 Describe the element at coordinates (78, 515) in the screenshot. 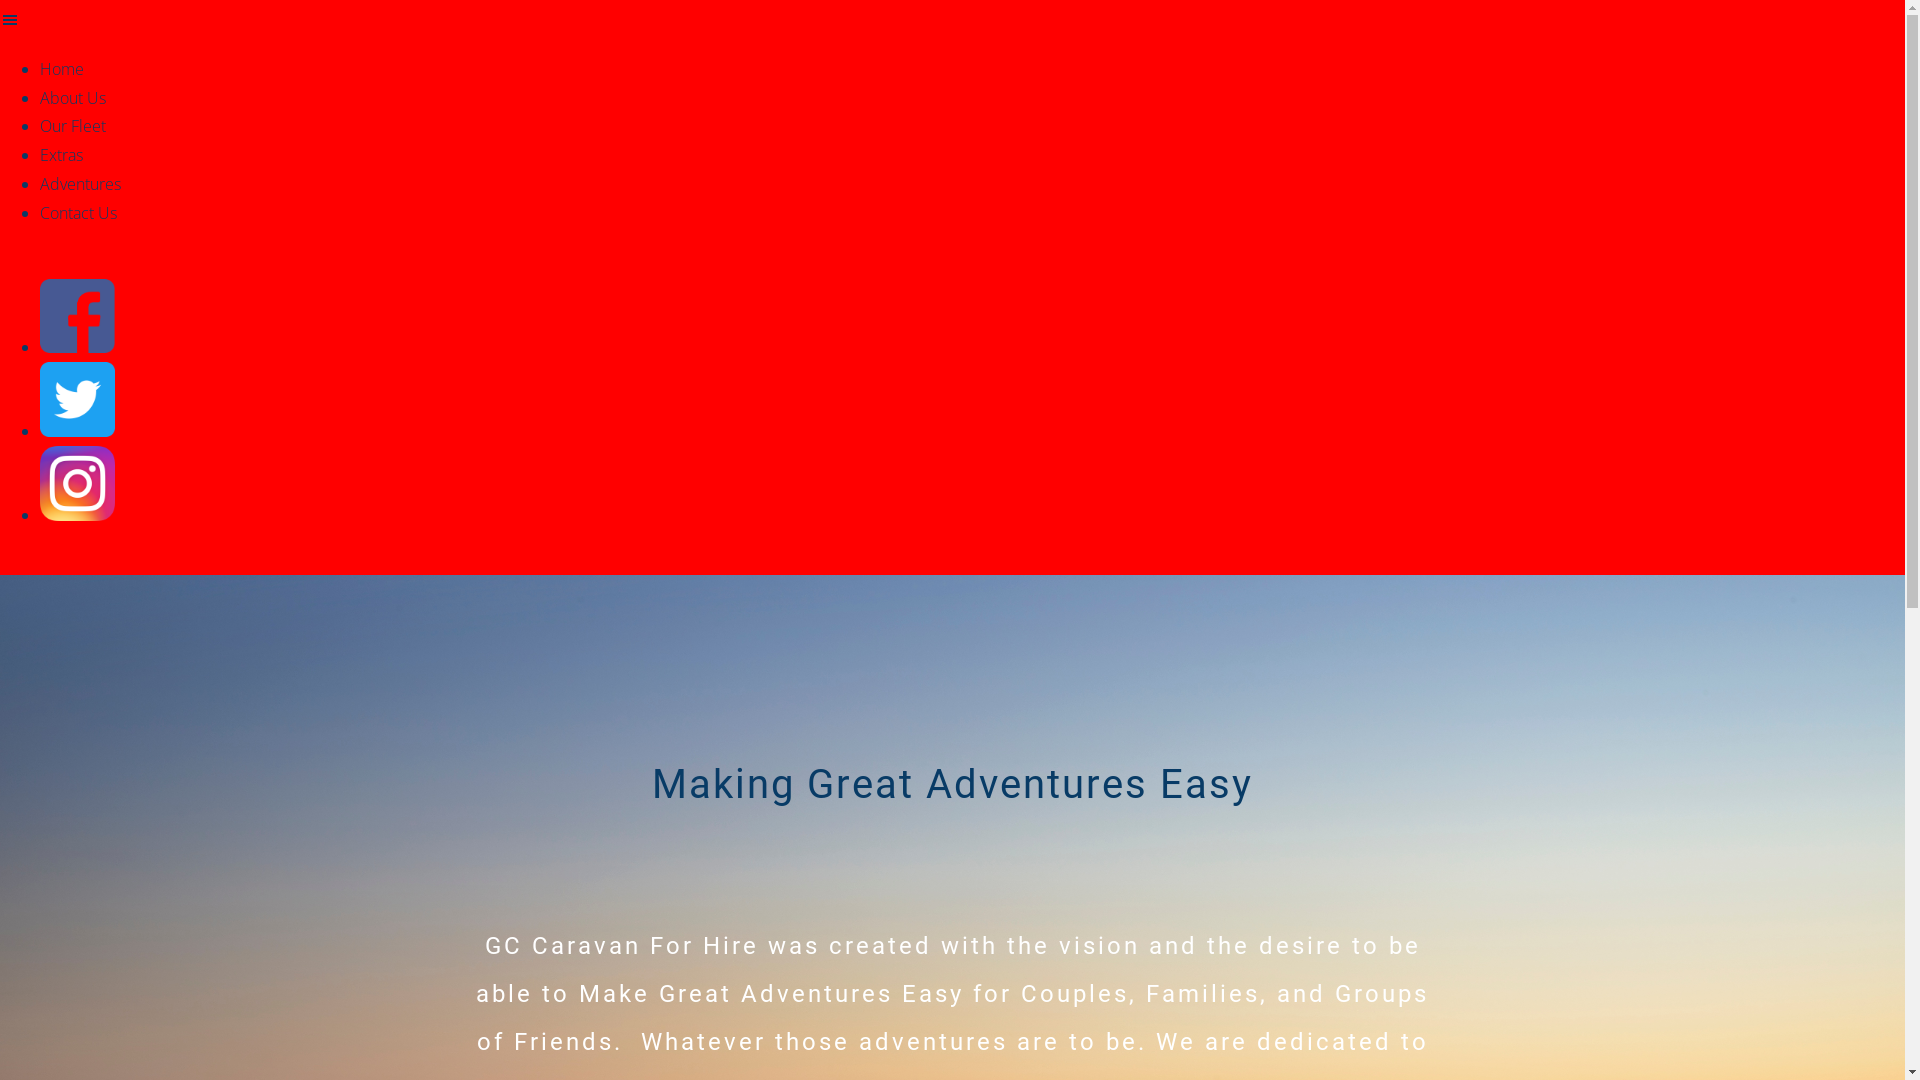

I see `Follow Us on Instagram` at that location.